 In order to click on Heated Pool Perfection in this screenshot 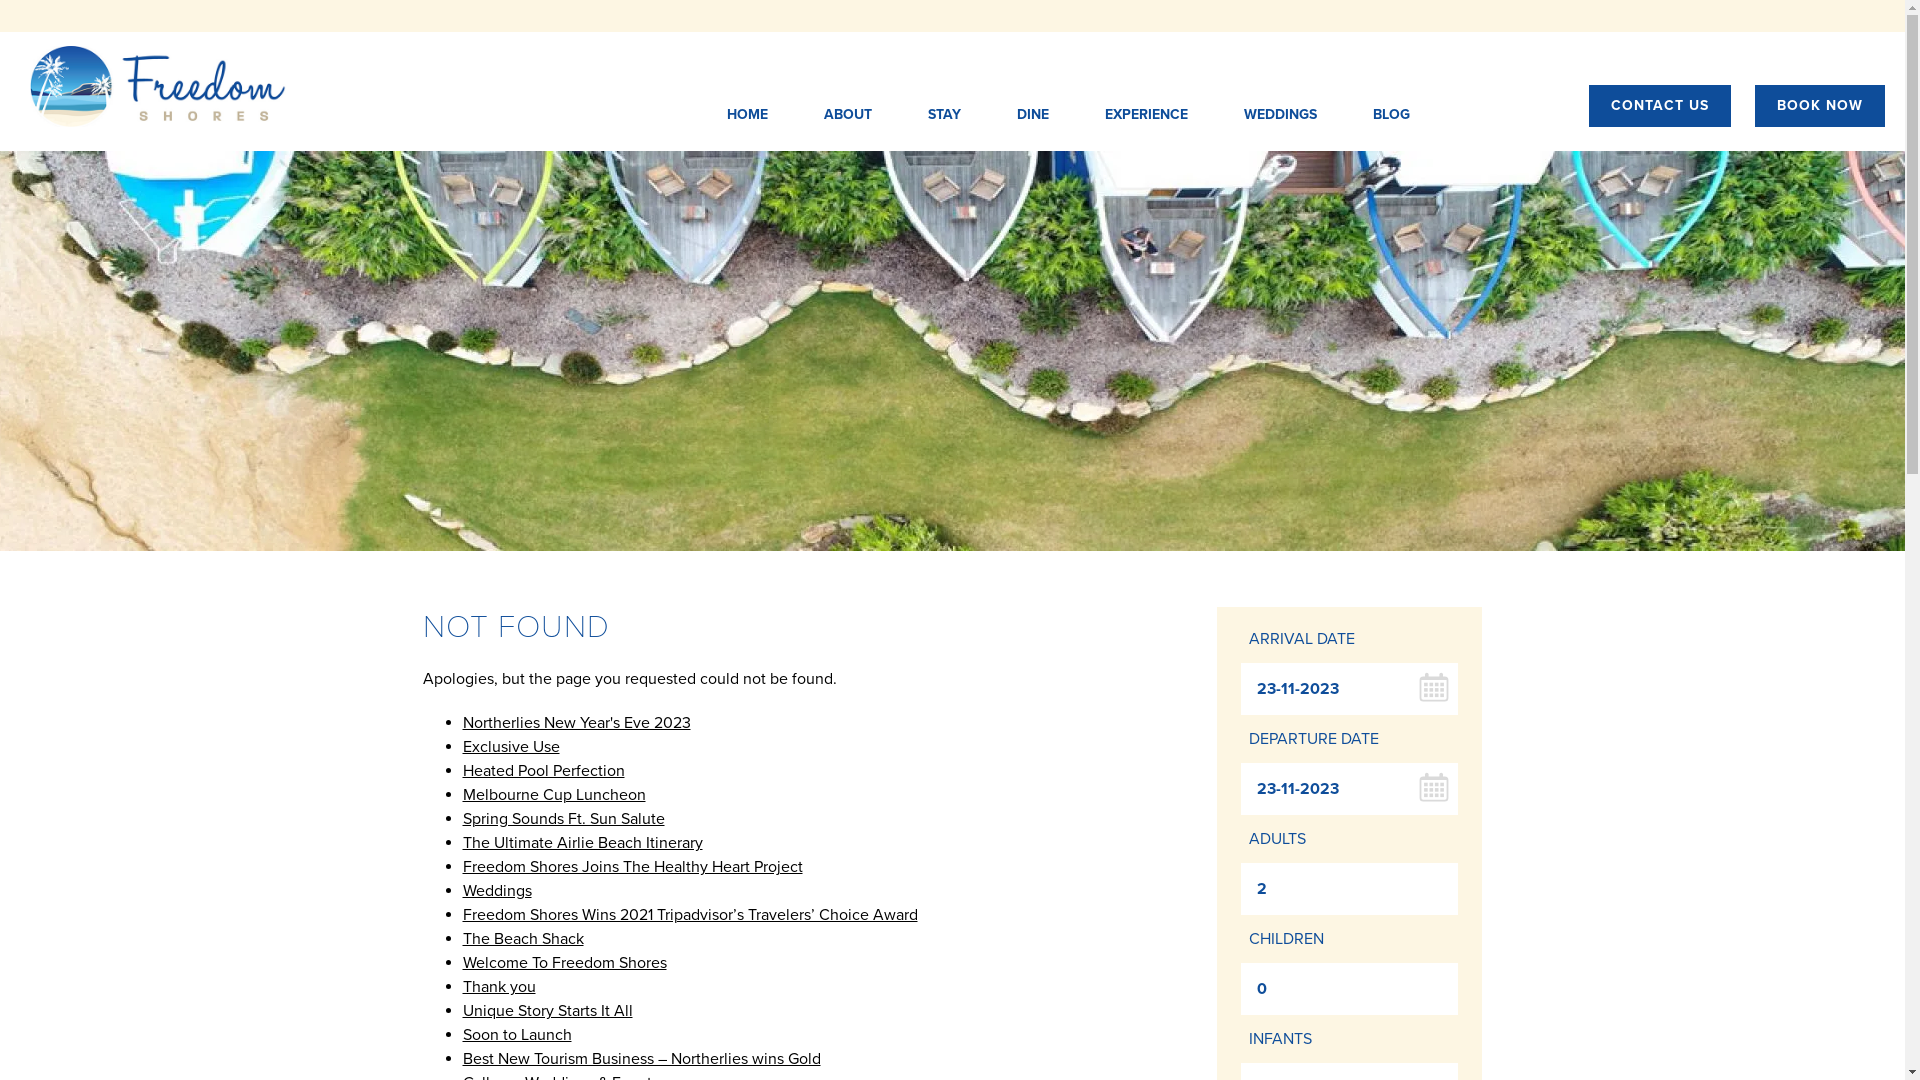, I will do `click(543, 771)`.